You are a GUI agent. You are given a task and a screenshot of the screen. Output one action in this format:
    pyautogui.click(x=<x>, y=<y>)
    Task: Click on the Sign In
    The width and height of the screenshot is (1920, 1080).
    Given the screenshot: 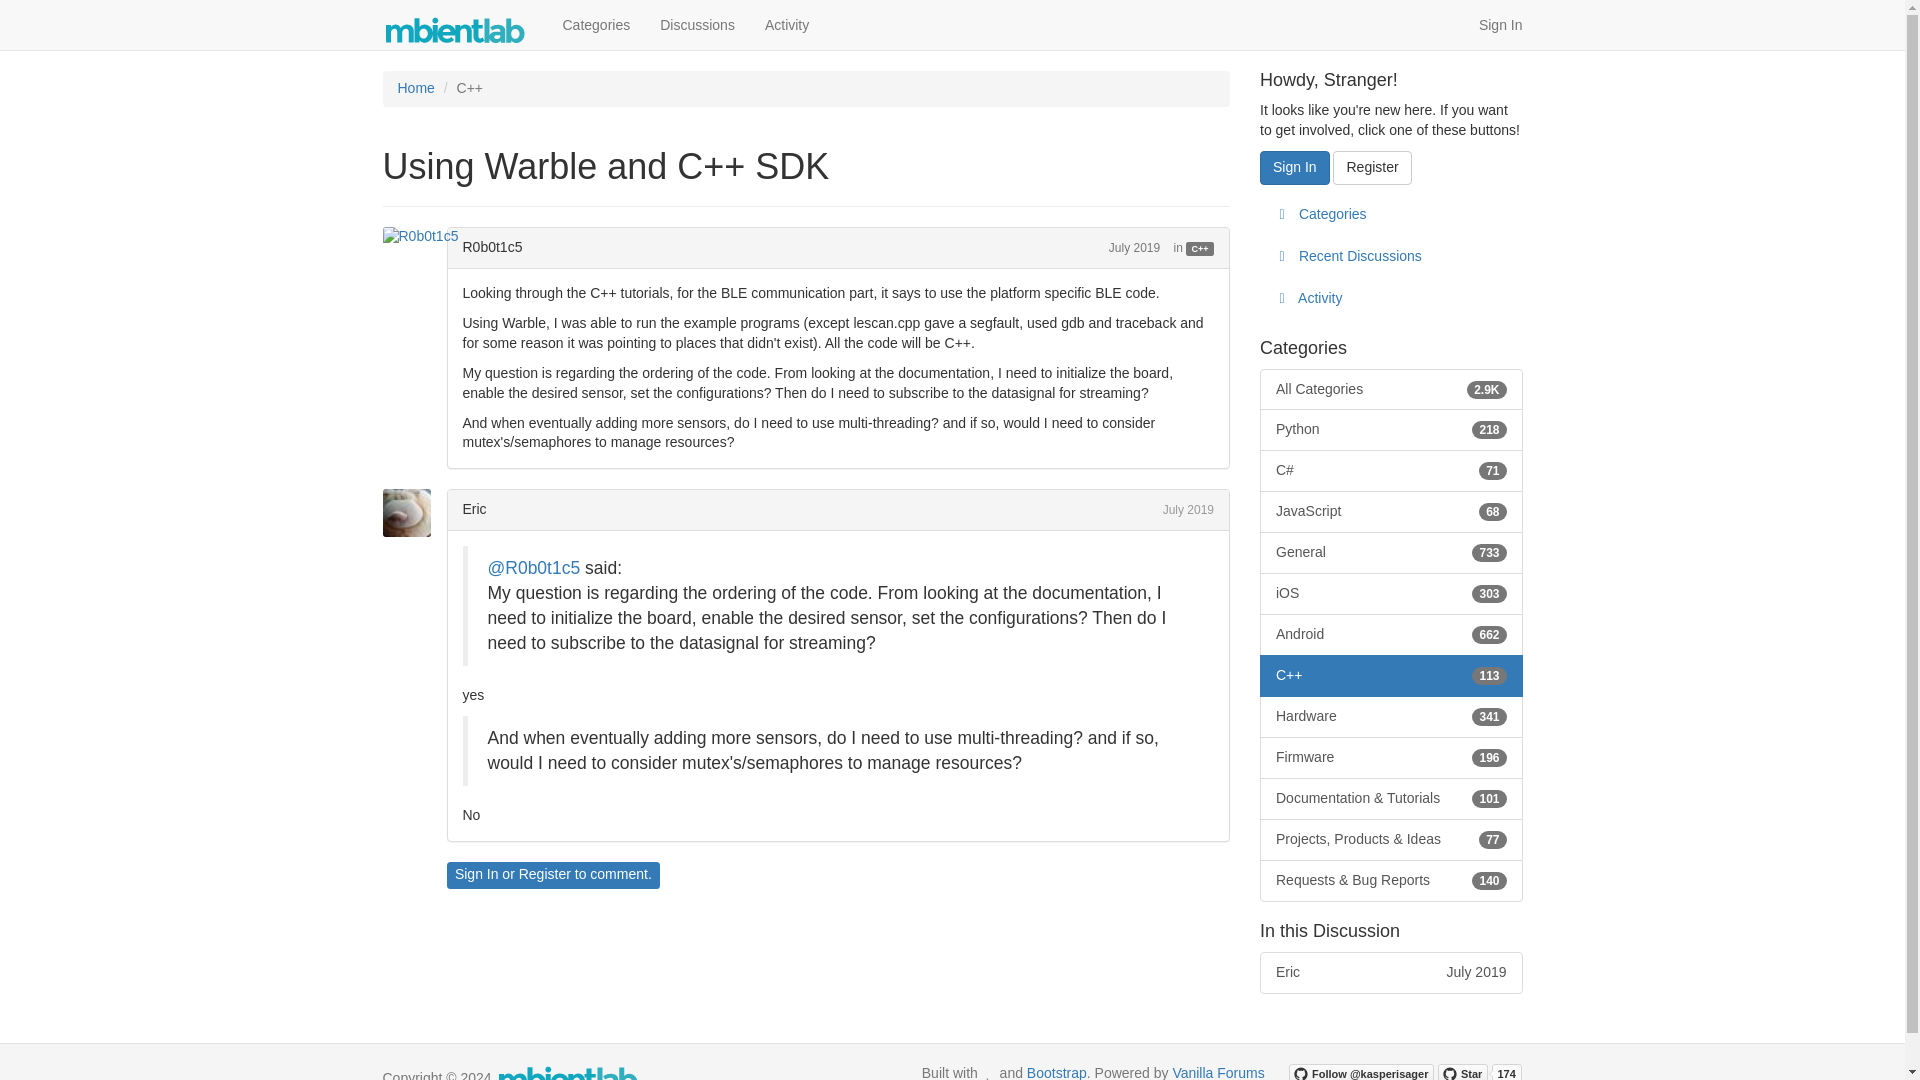 What is the action you would take?
    pyautogui.click(x=1294, y=168)
    